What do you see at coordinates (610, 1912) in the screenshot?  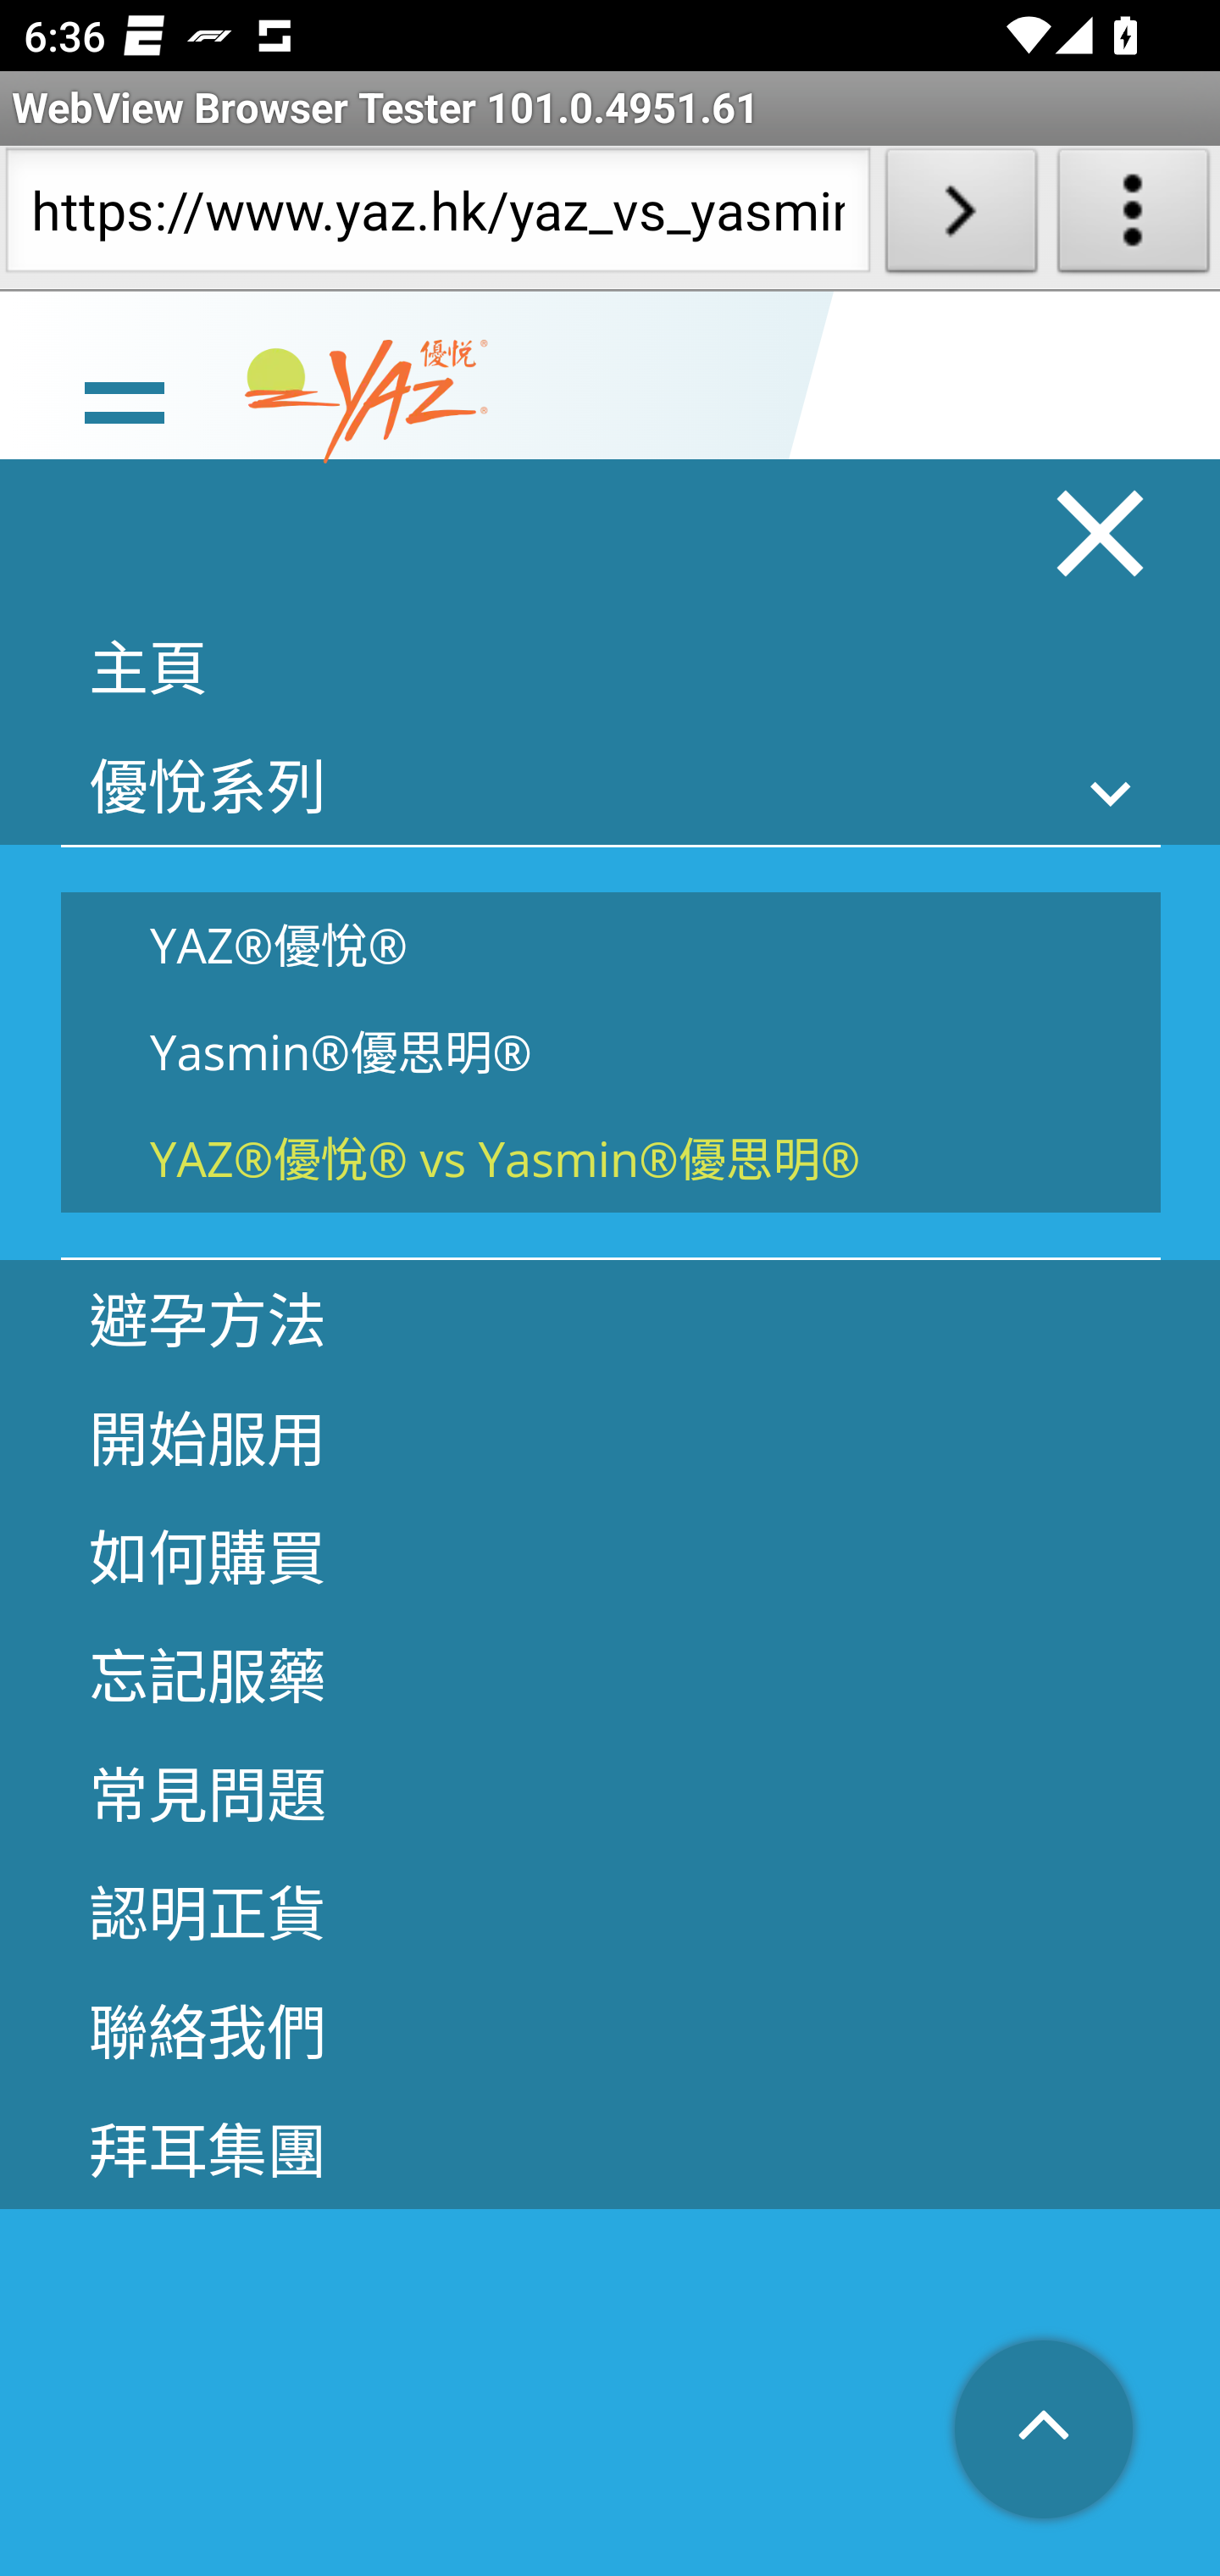 I see `認明正貨` at bounding box center [610, 1912].